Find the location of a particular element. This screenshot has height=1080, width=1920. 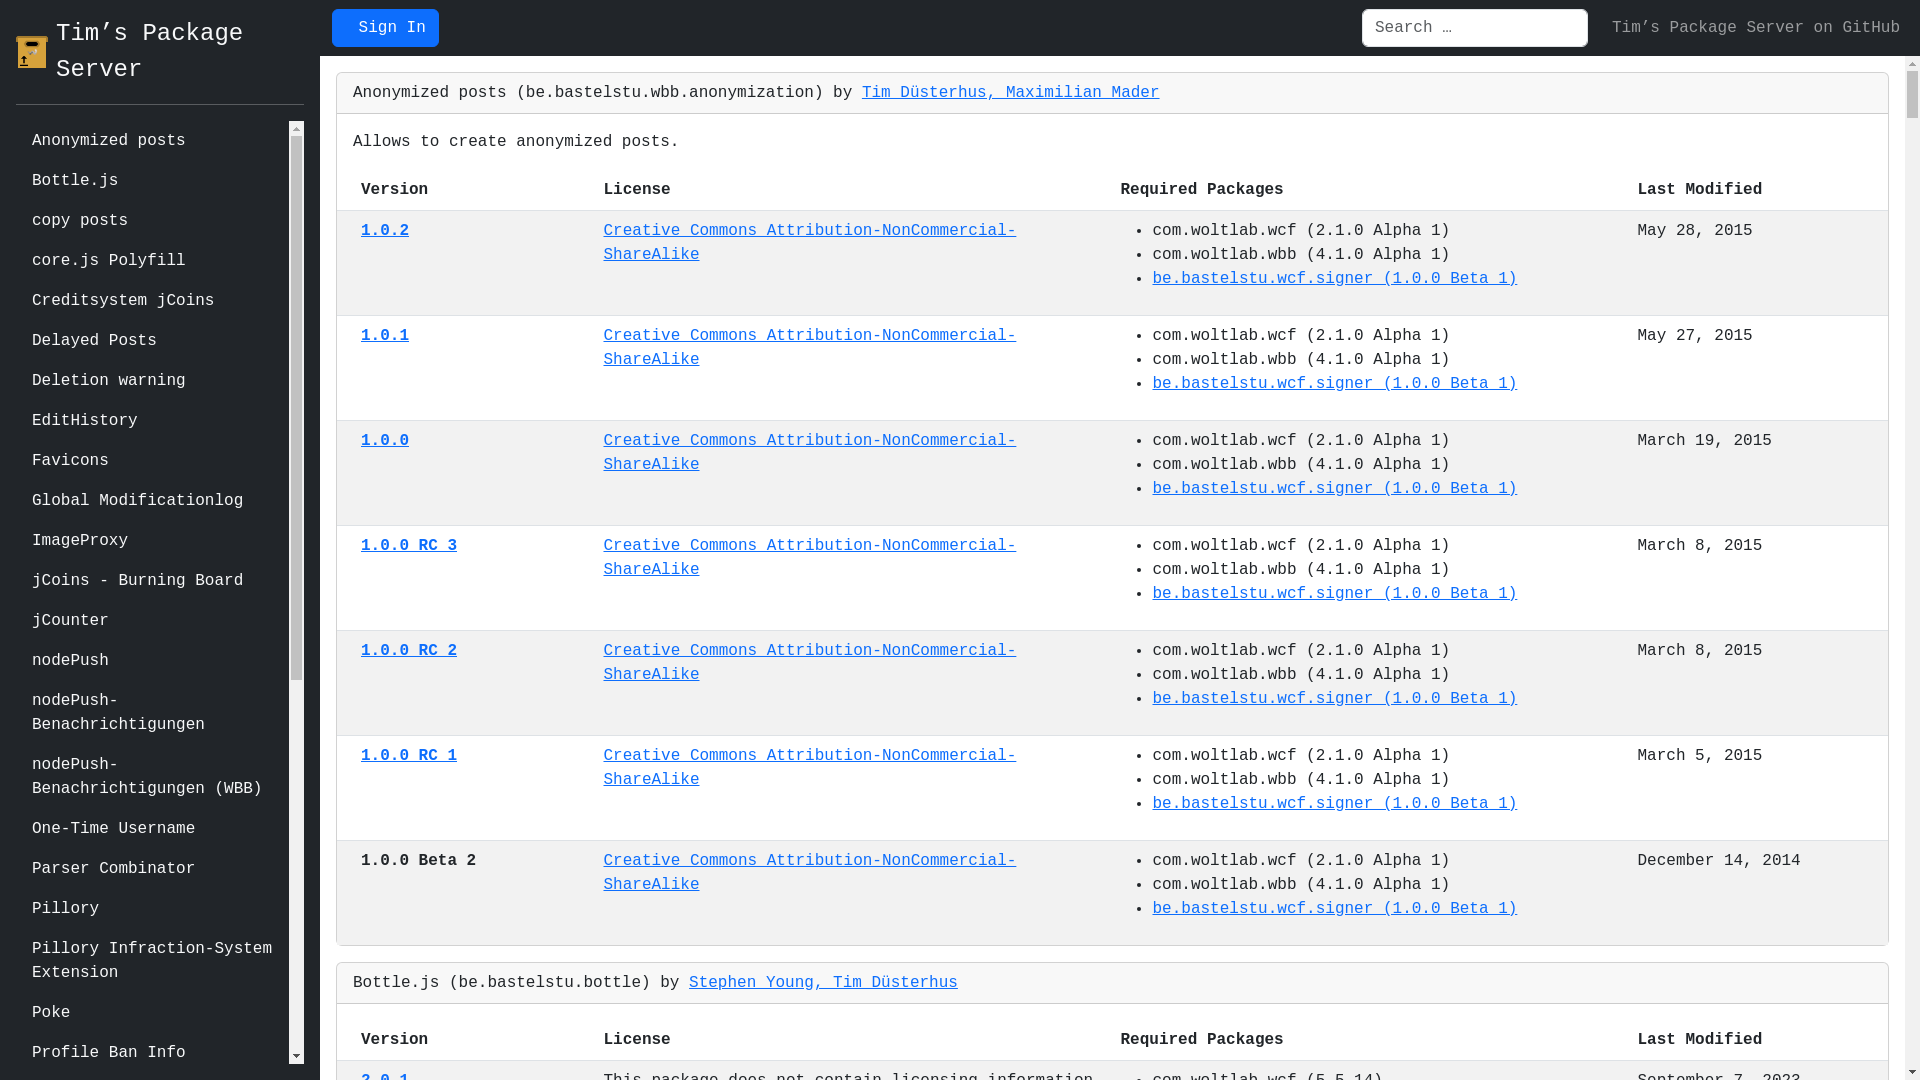

Delayed Posts is located at coordinates (152, 341).